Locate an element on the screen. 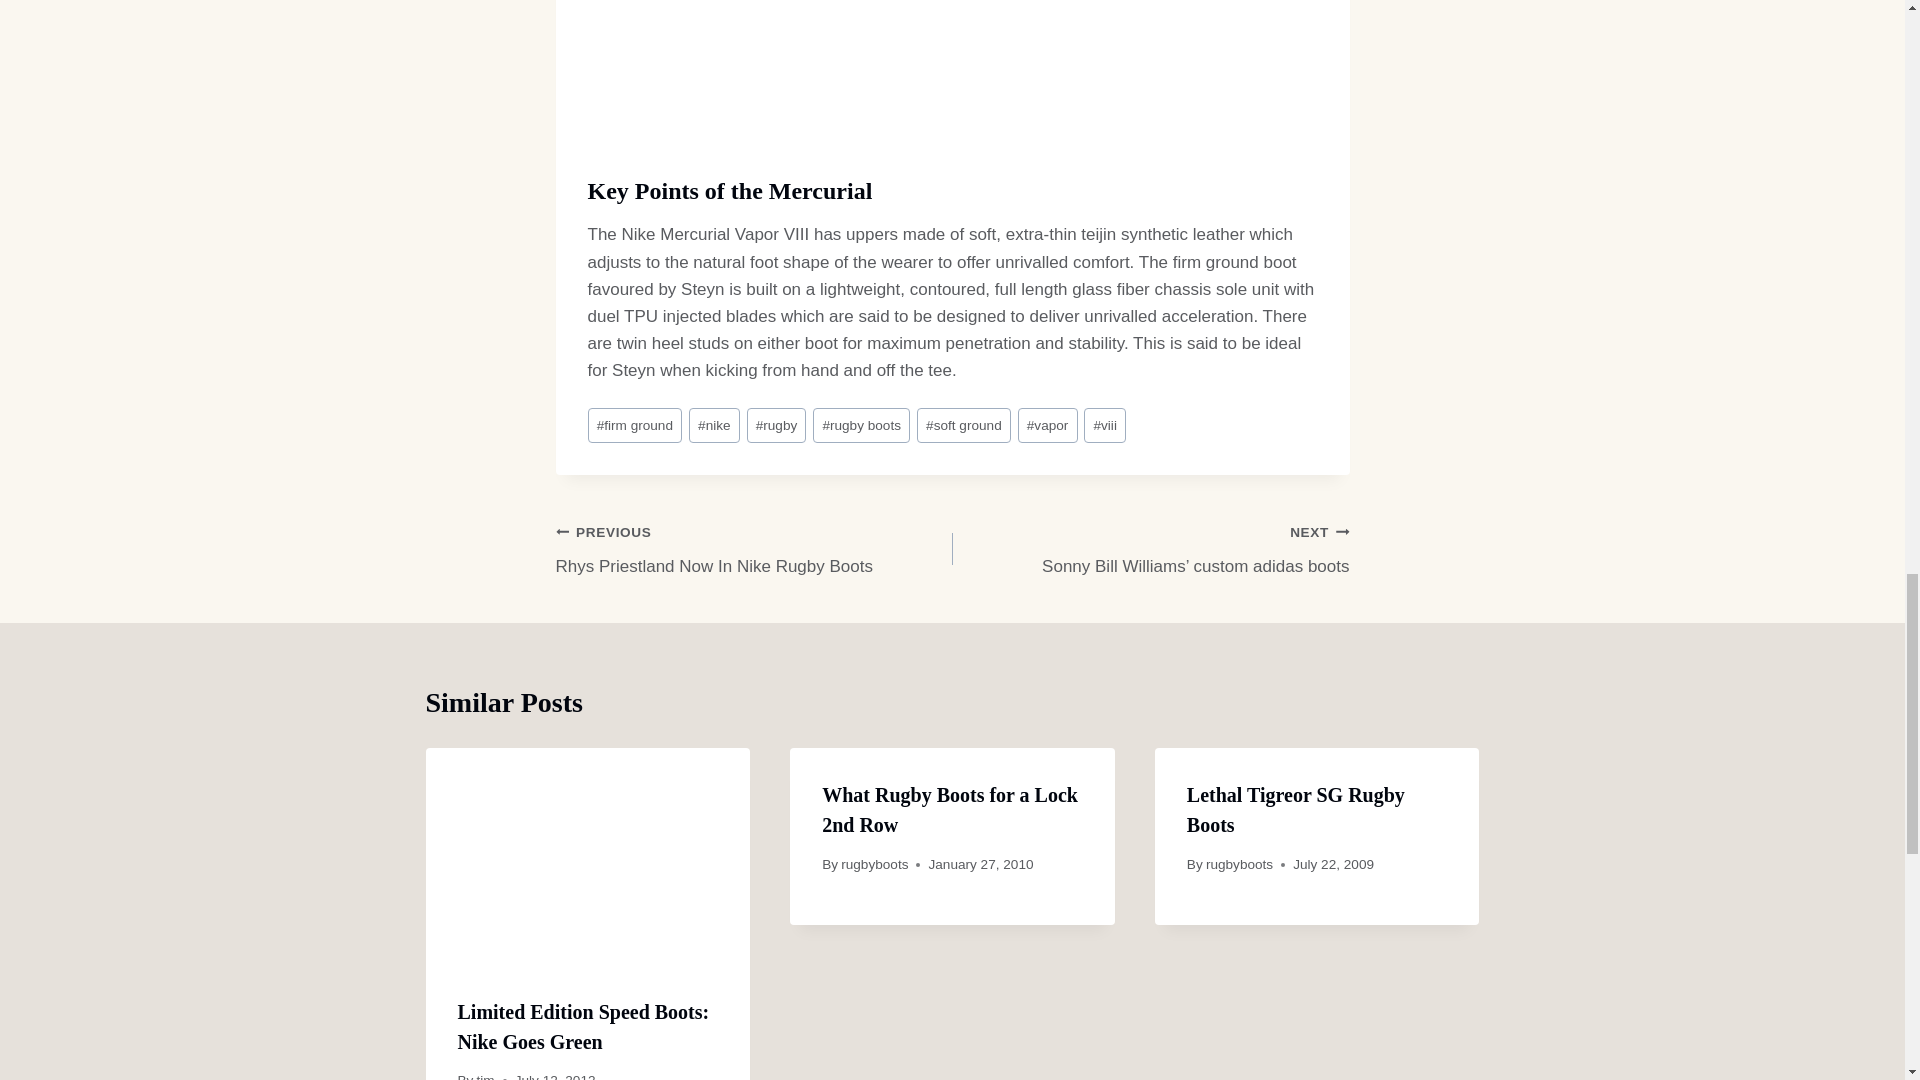 This screenshot has height=1080, width=1920. vapor is located at coordinates (952, 79).